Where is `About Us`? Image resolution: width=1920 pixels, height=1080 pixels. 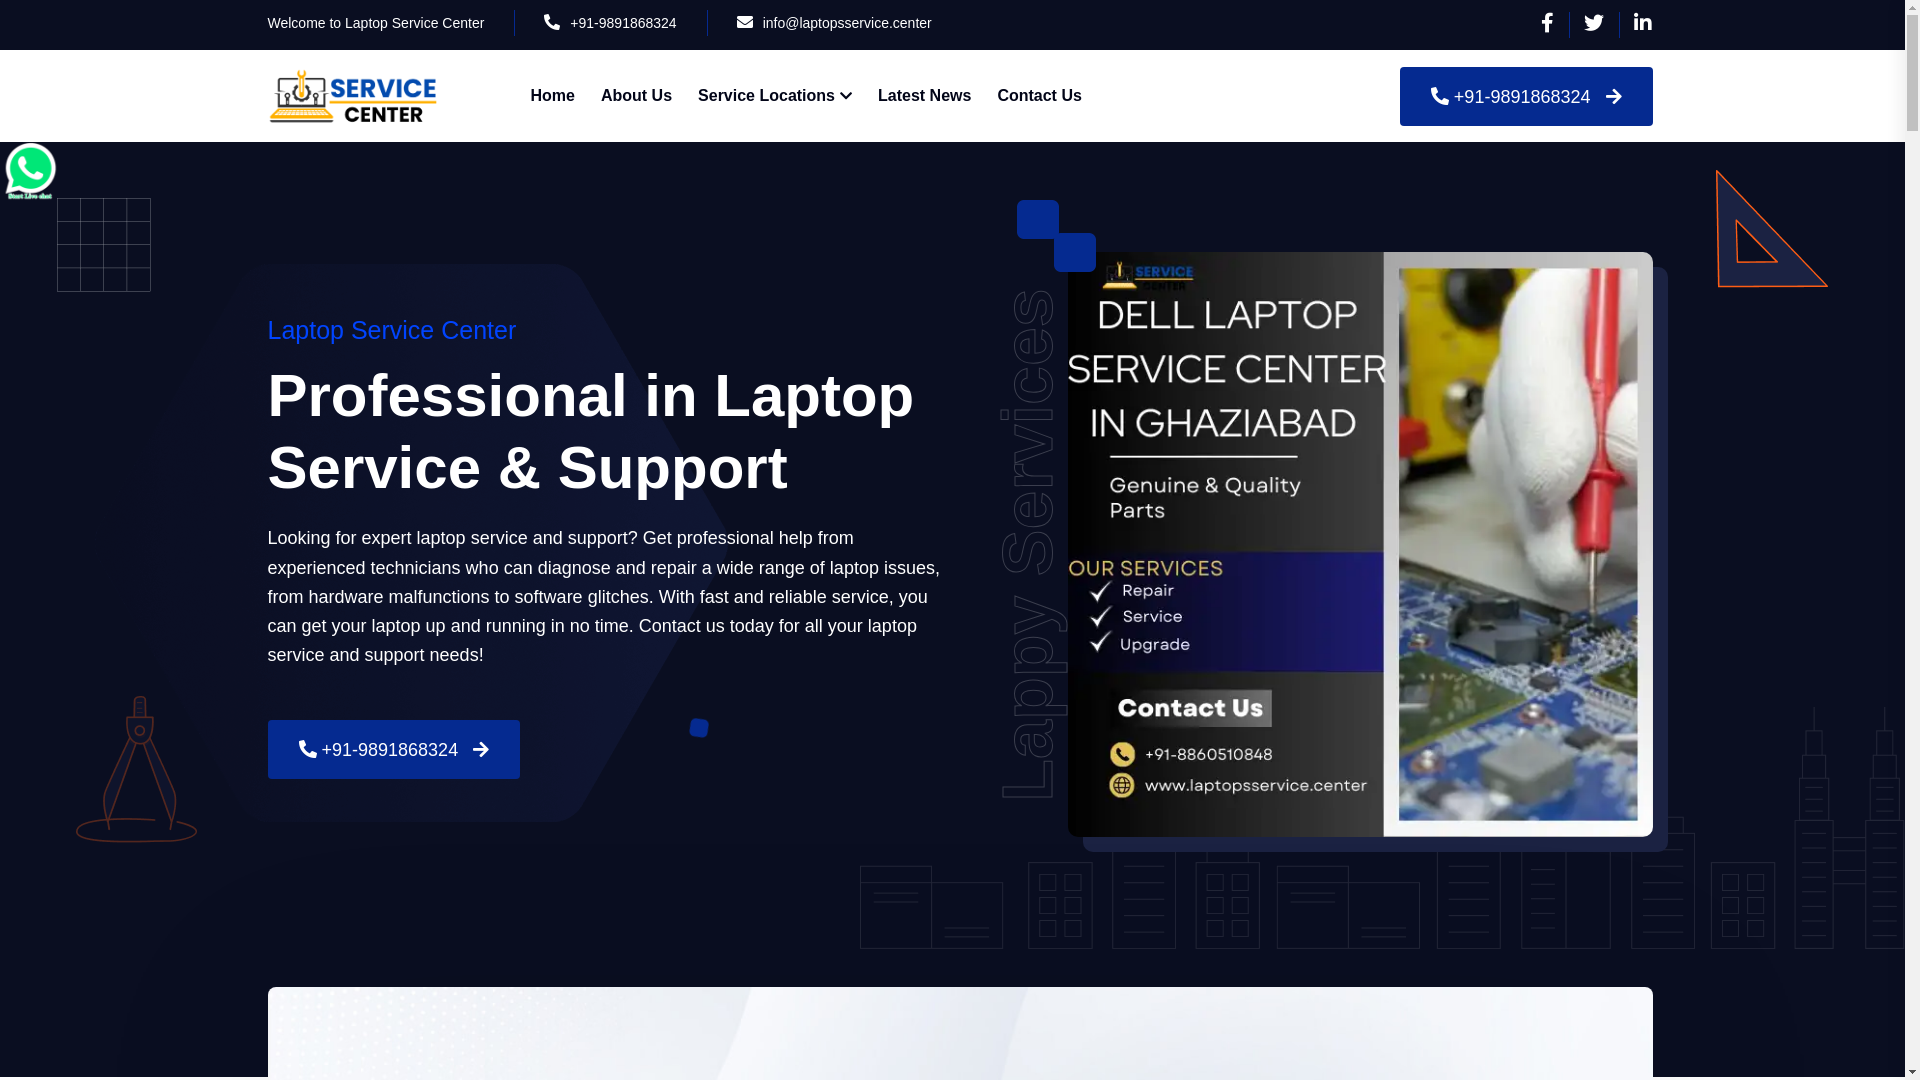
About Us is located at coordinates (636, 96).